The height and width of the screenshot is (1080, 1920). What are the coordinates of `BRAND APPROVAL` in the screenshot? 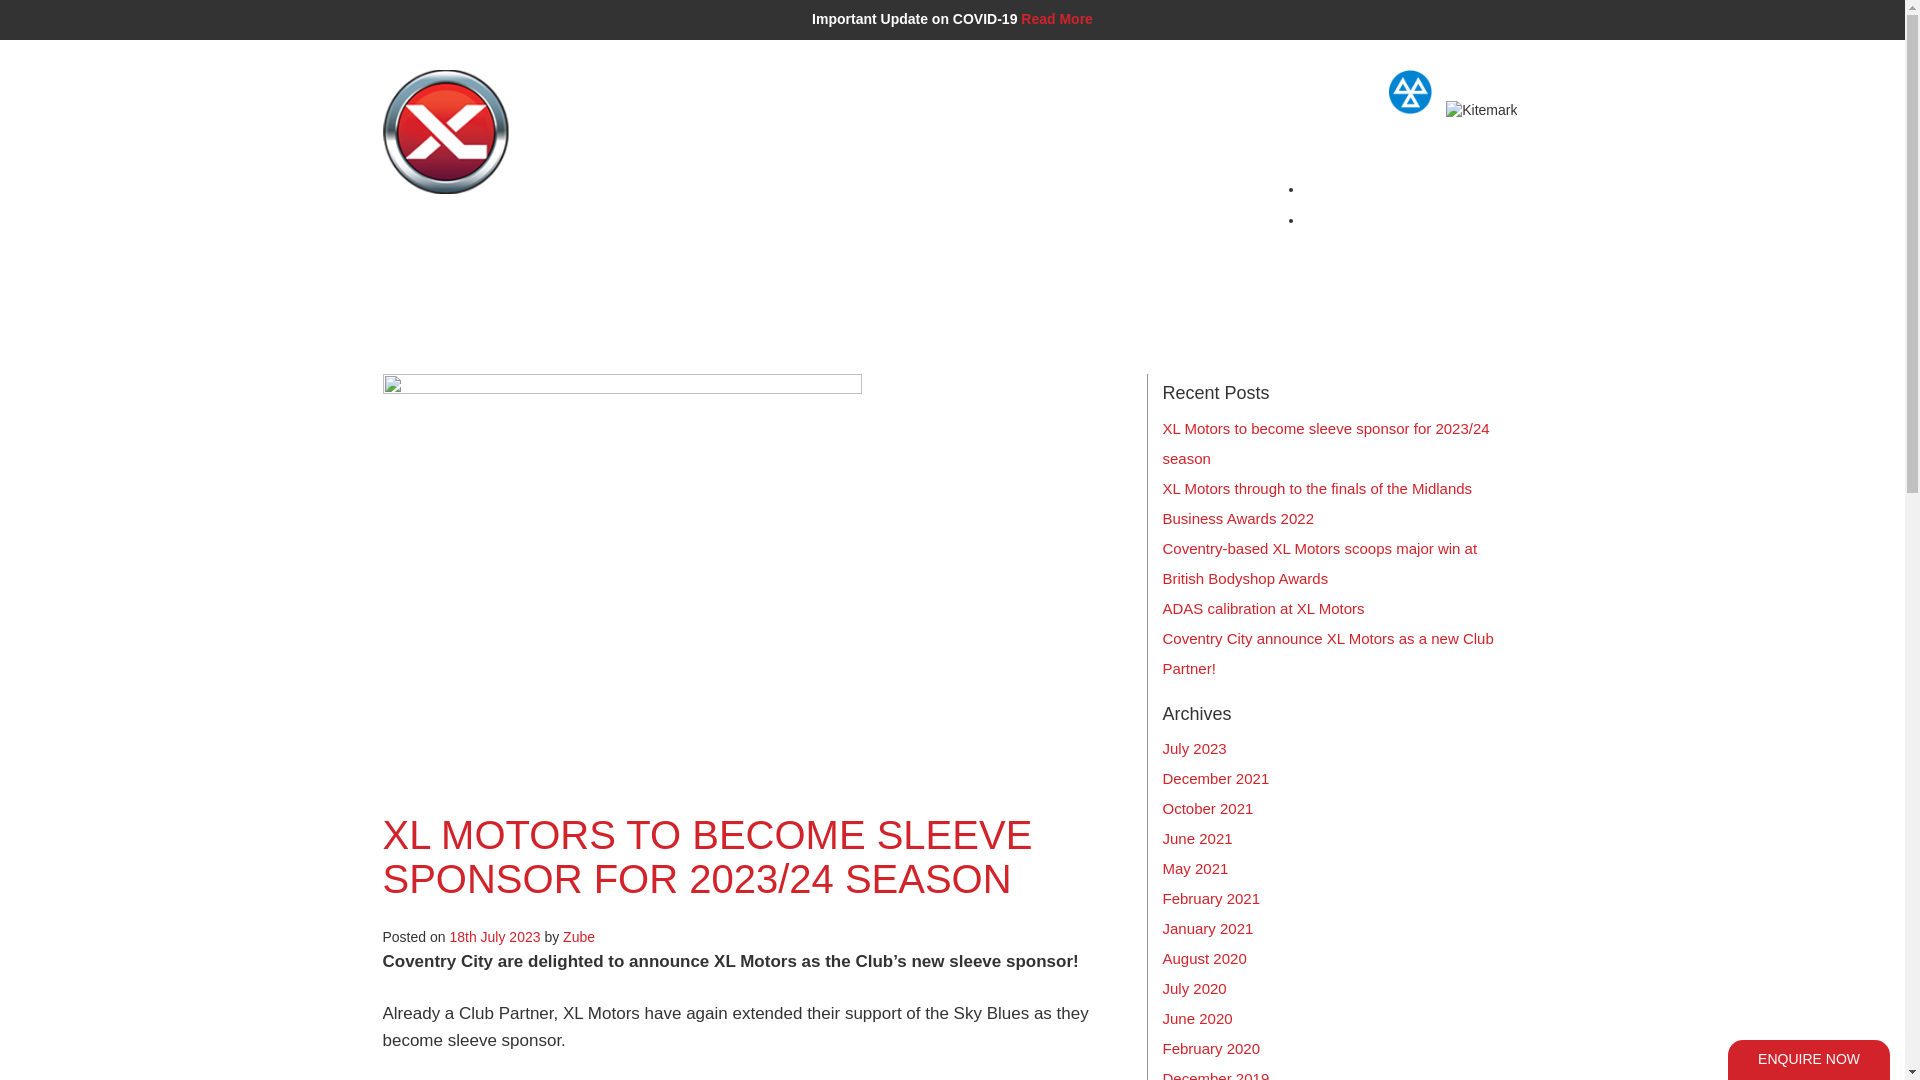 It's located at (758, 280).